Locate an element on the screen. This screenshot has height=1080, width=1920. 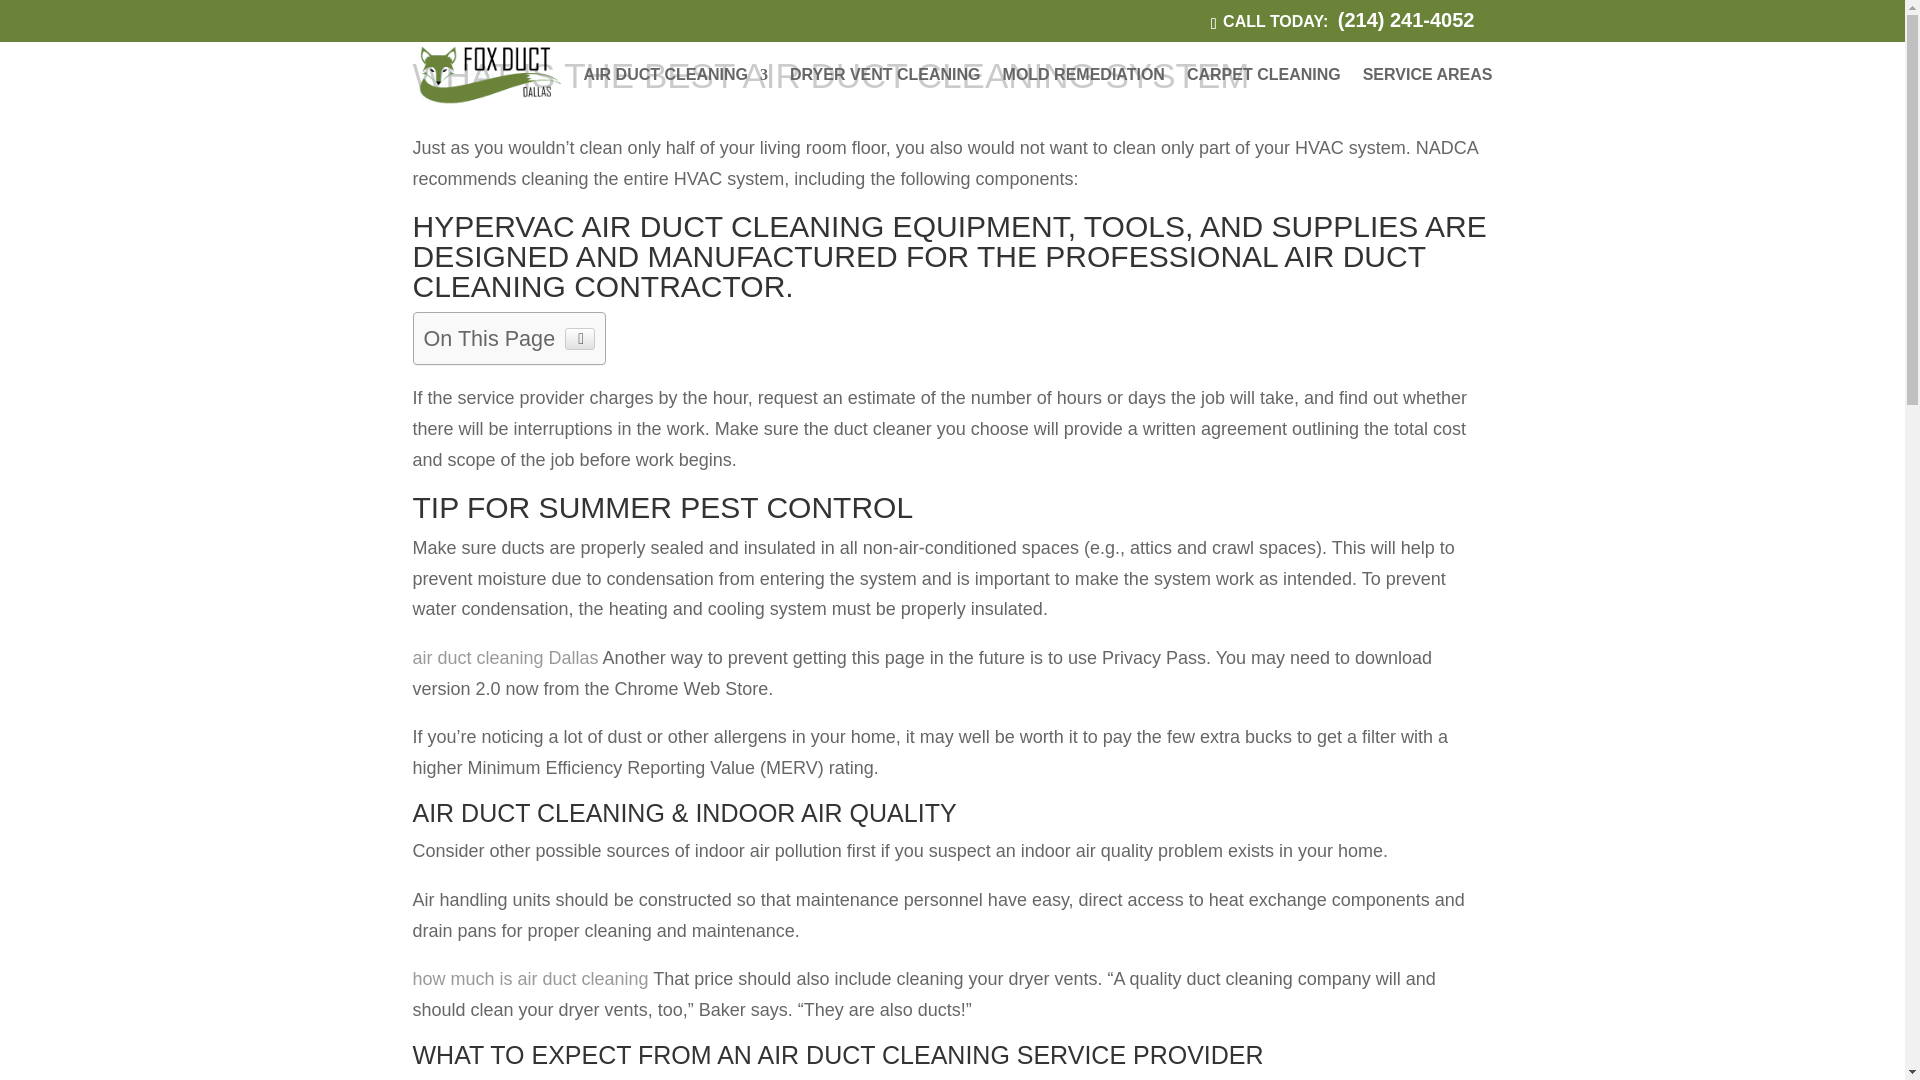
how much is air duct cleaning is located at coordinates (530, 978).